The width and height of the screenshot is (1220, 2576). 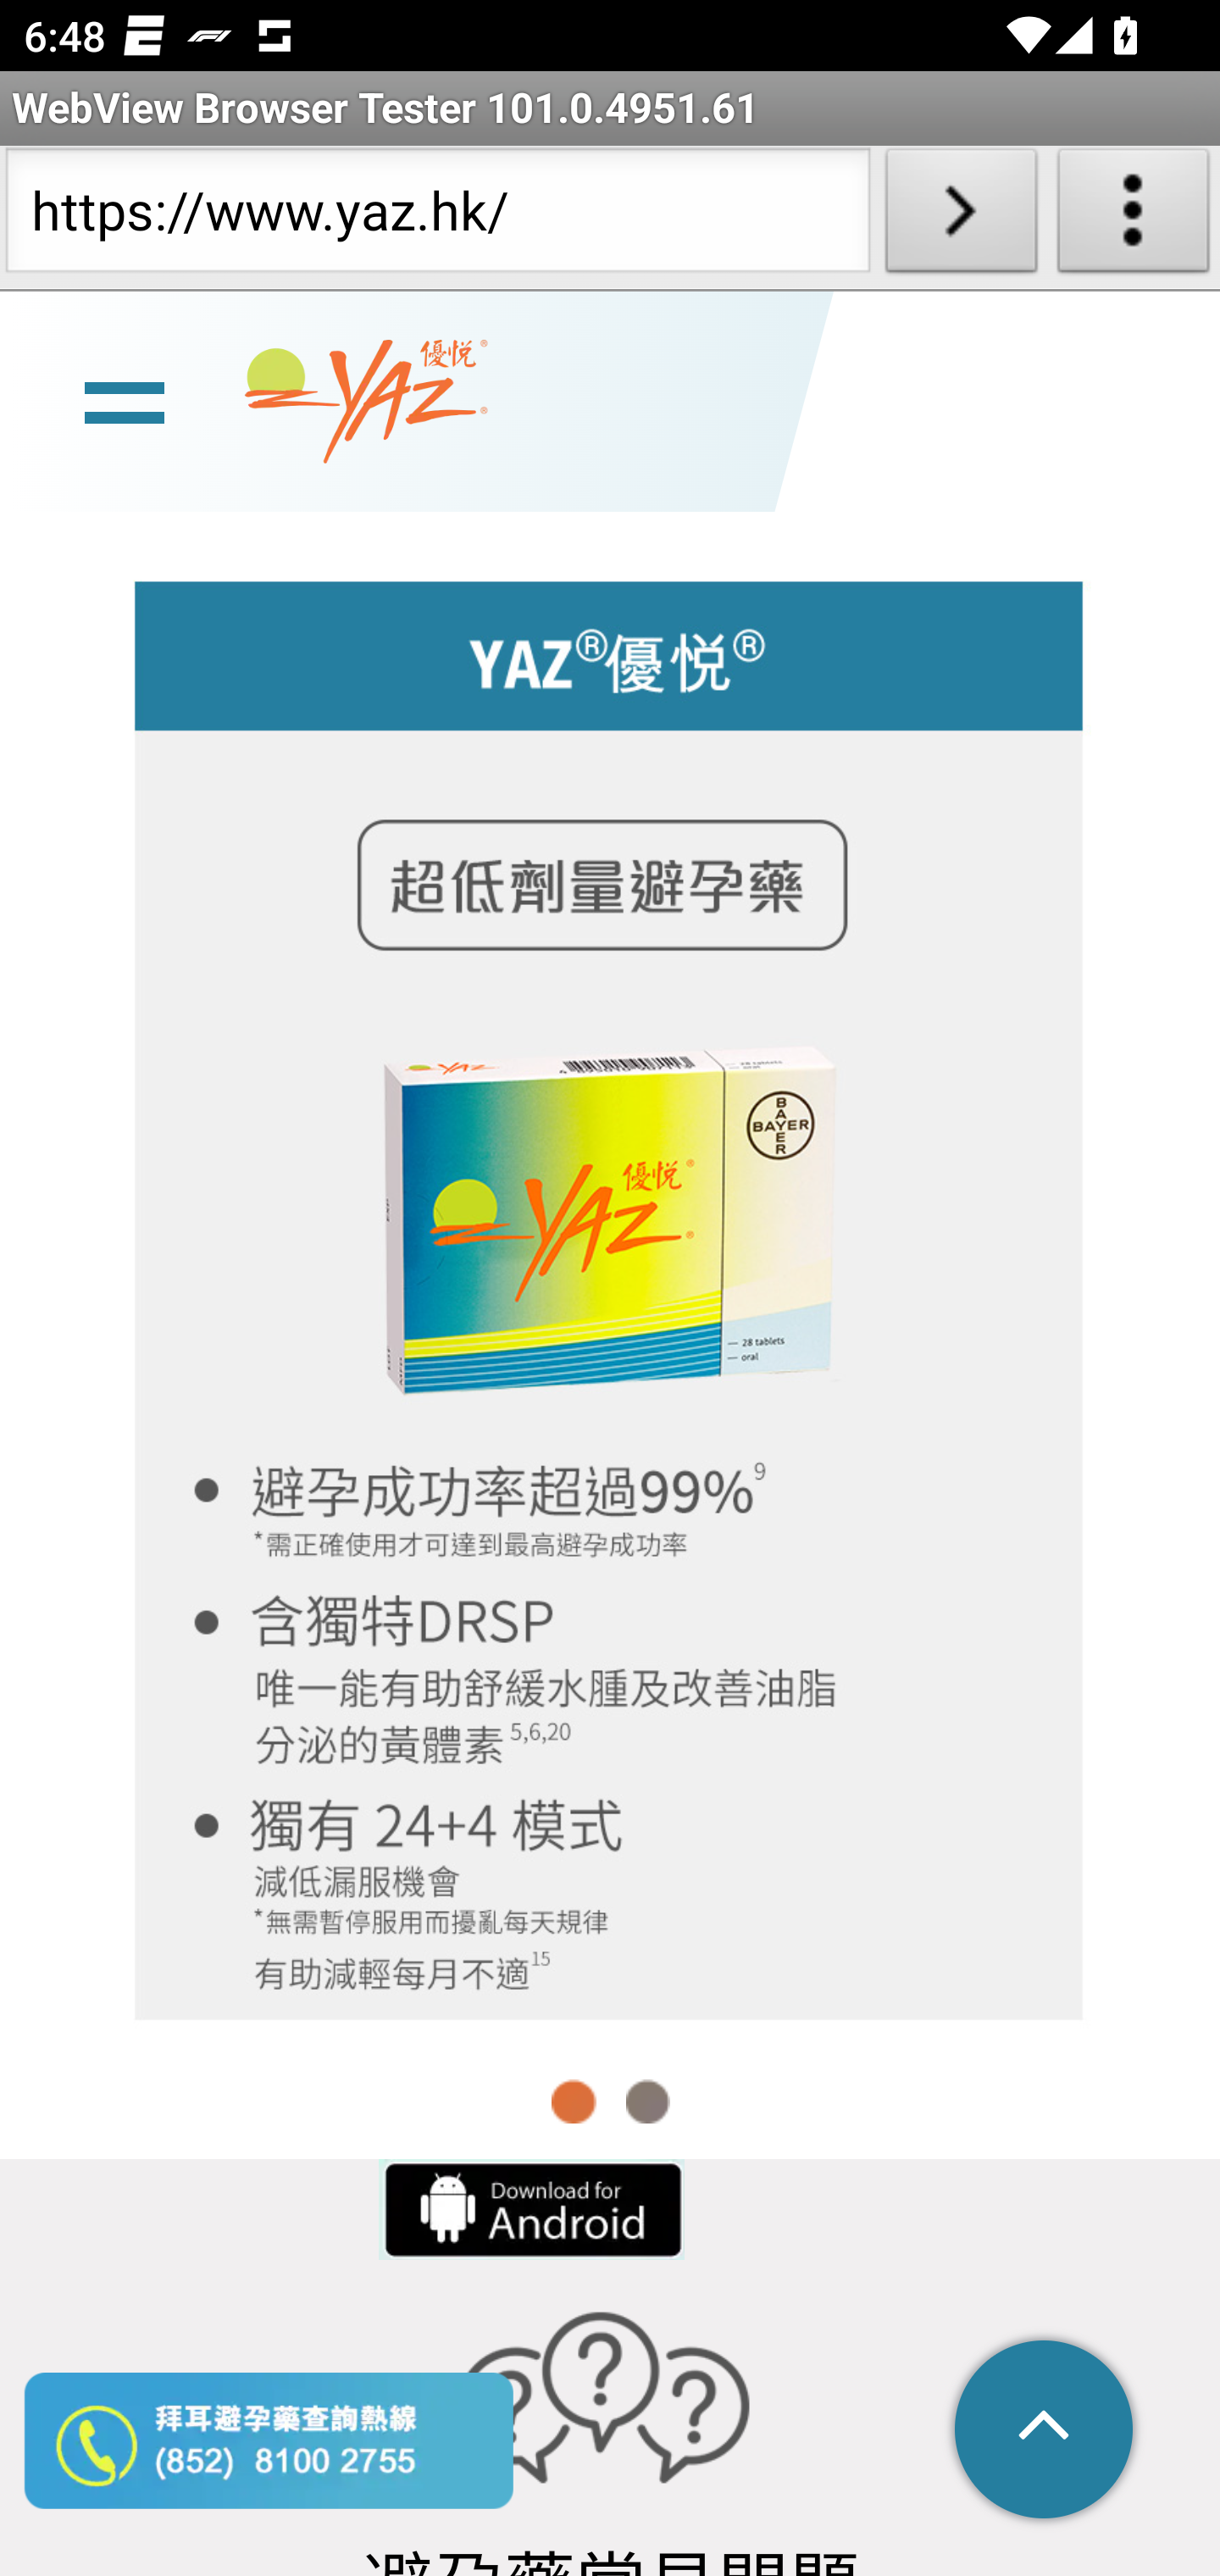 I want to click on https://www.yaz.hk/, so click(x=437, y=217).